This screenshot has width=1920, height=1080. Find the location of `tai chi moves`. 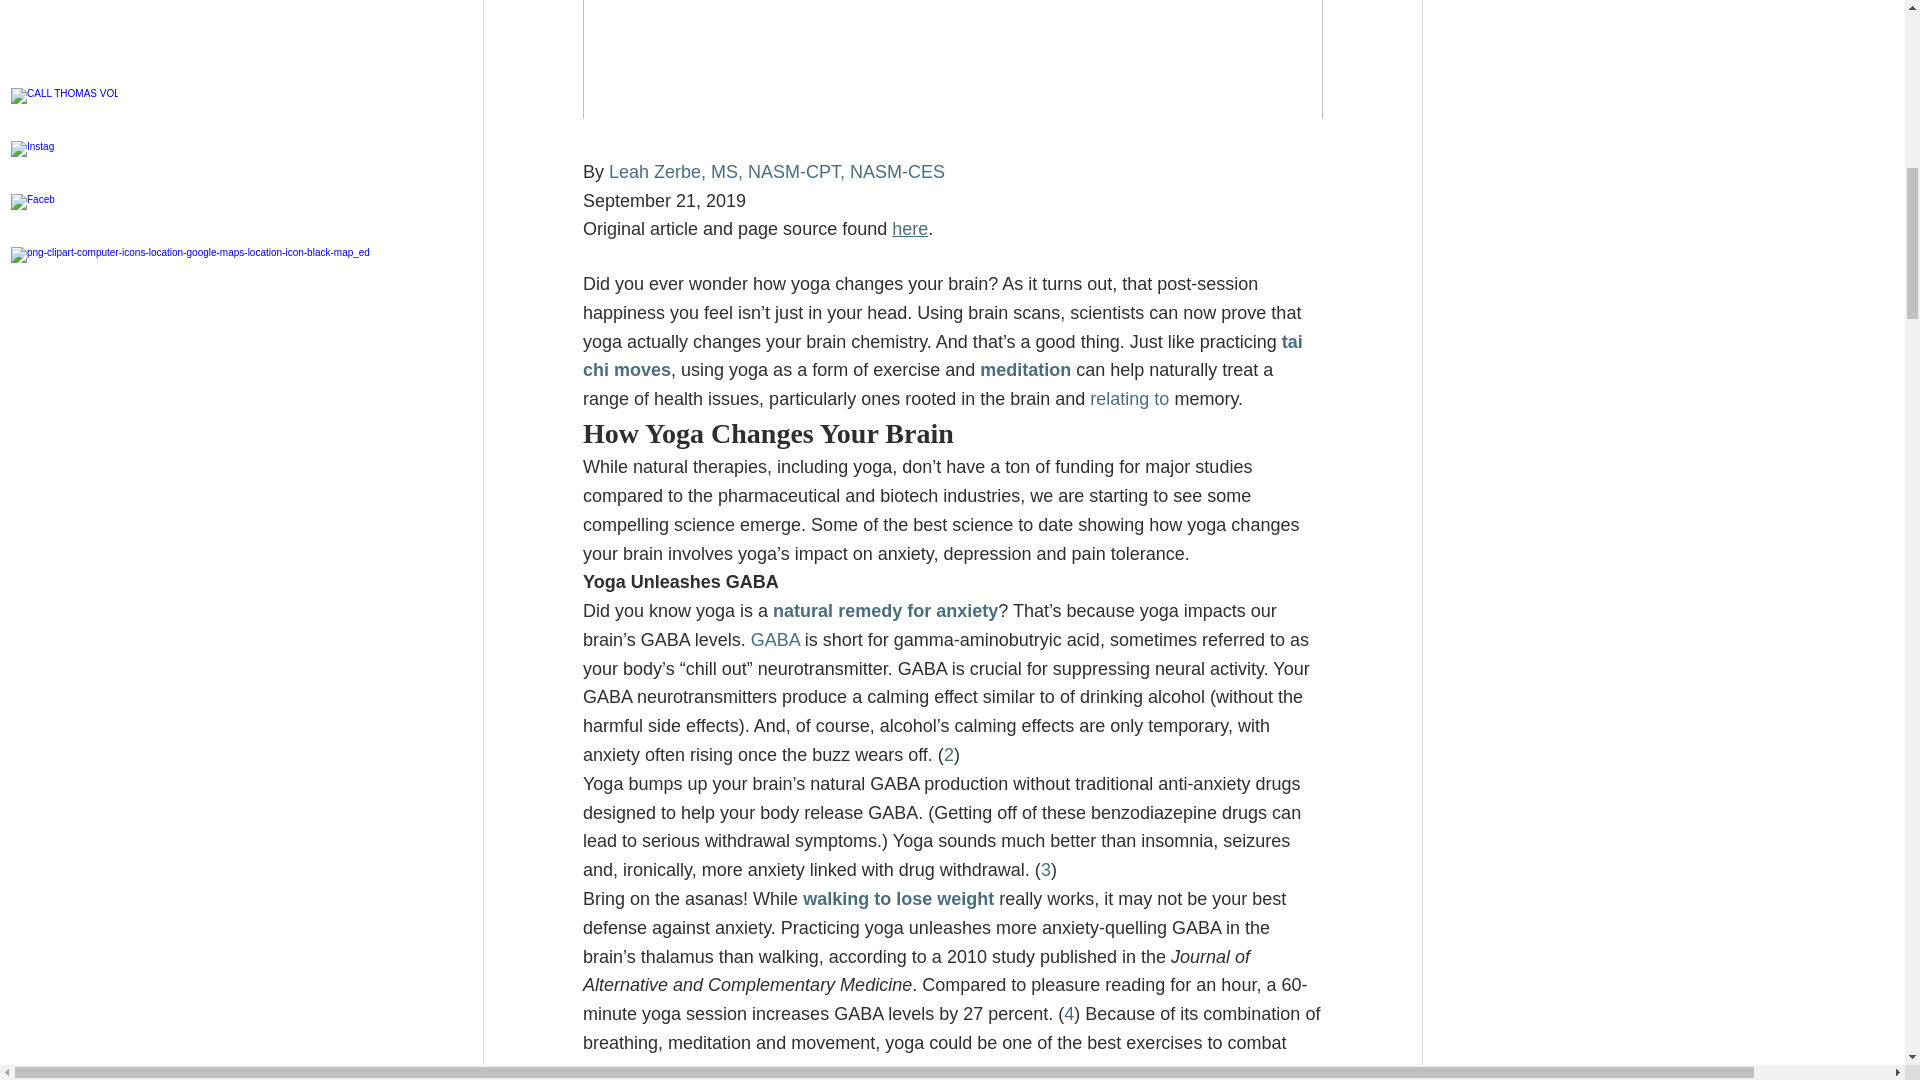

tai chi moves is located at coordinates (944, 356).